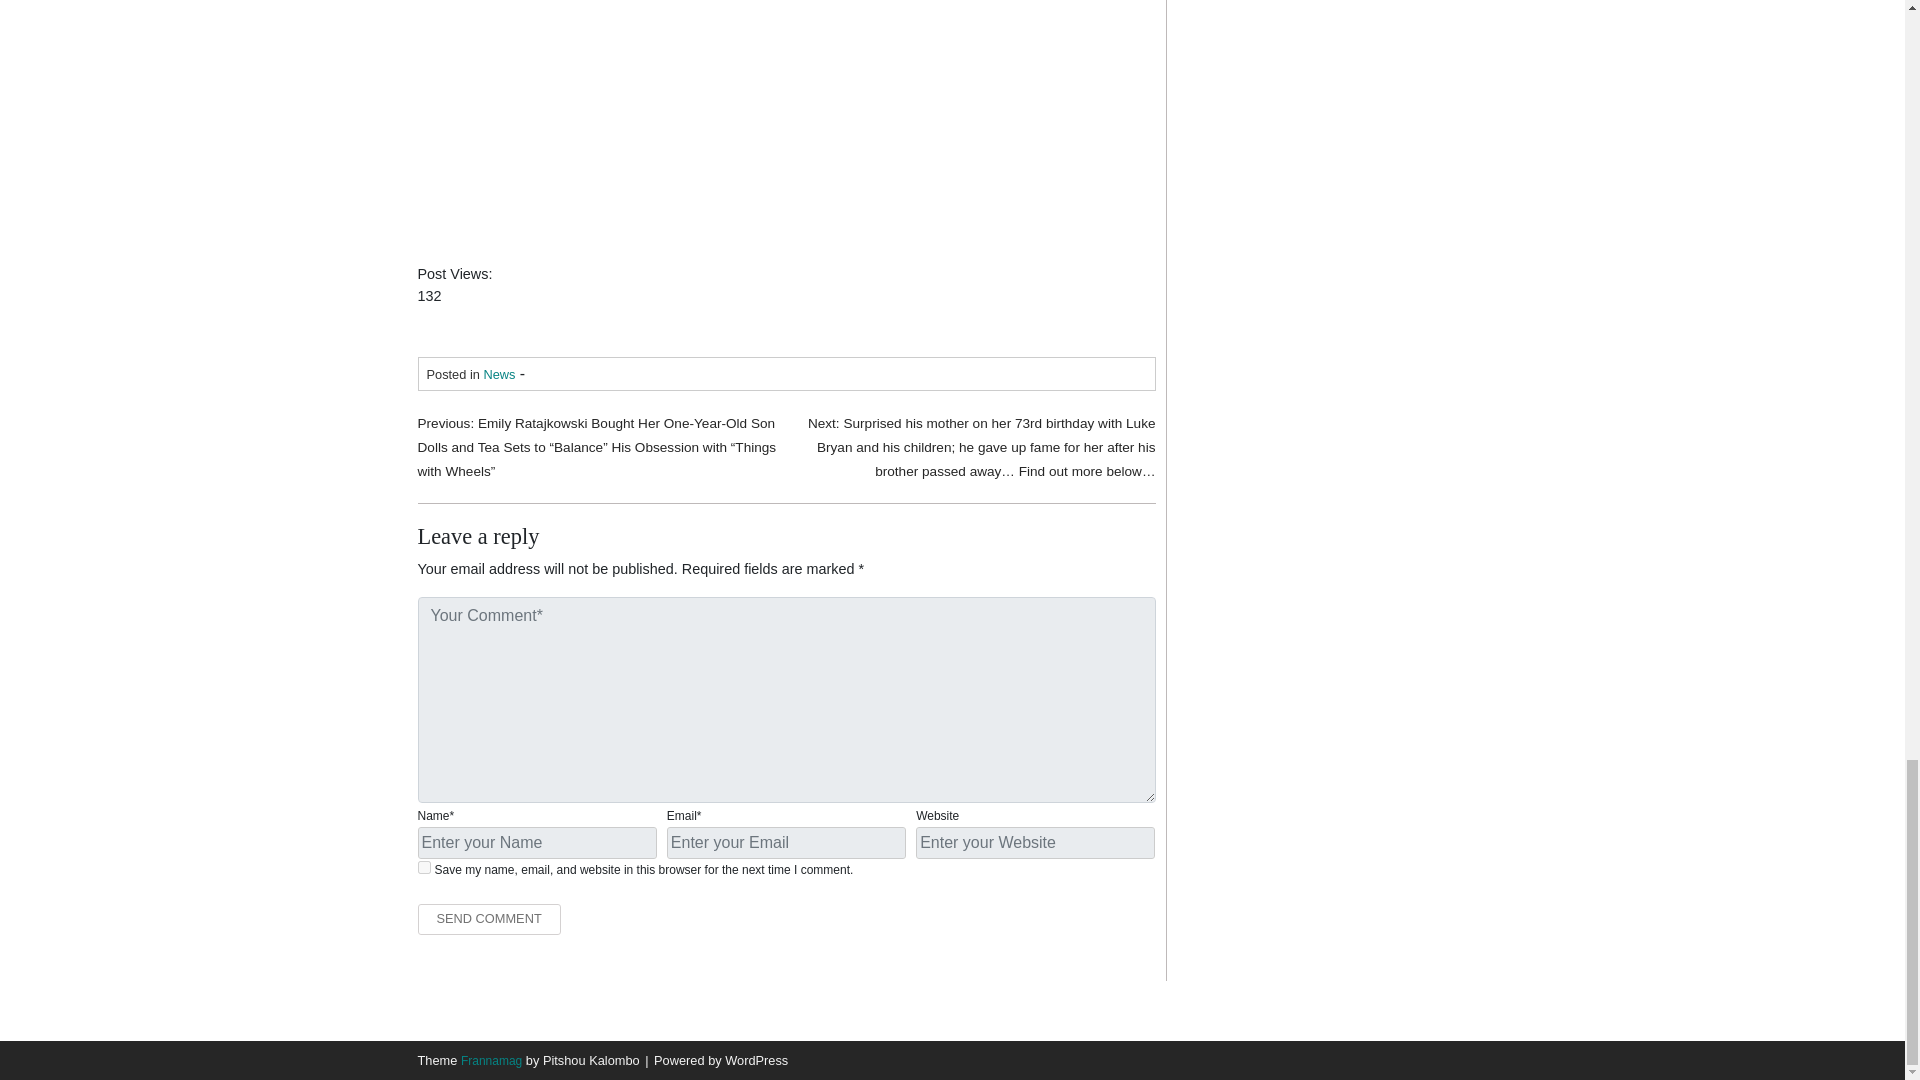 This screenshot has width=1920, height=1080. I want to click on yes, so click(424, 866).